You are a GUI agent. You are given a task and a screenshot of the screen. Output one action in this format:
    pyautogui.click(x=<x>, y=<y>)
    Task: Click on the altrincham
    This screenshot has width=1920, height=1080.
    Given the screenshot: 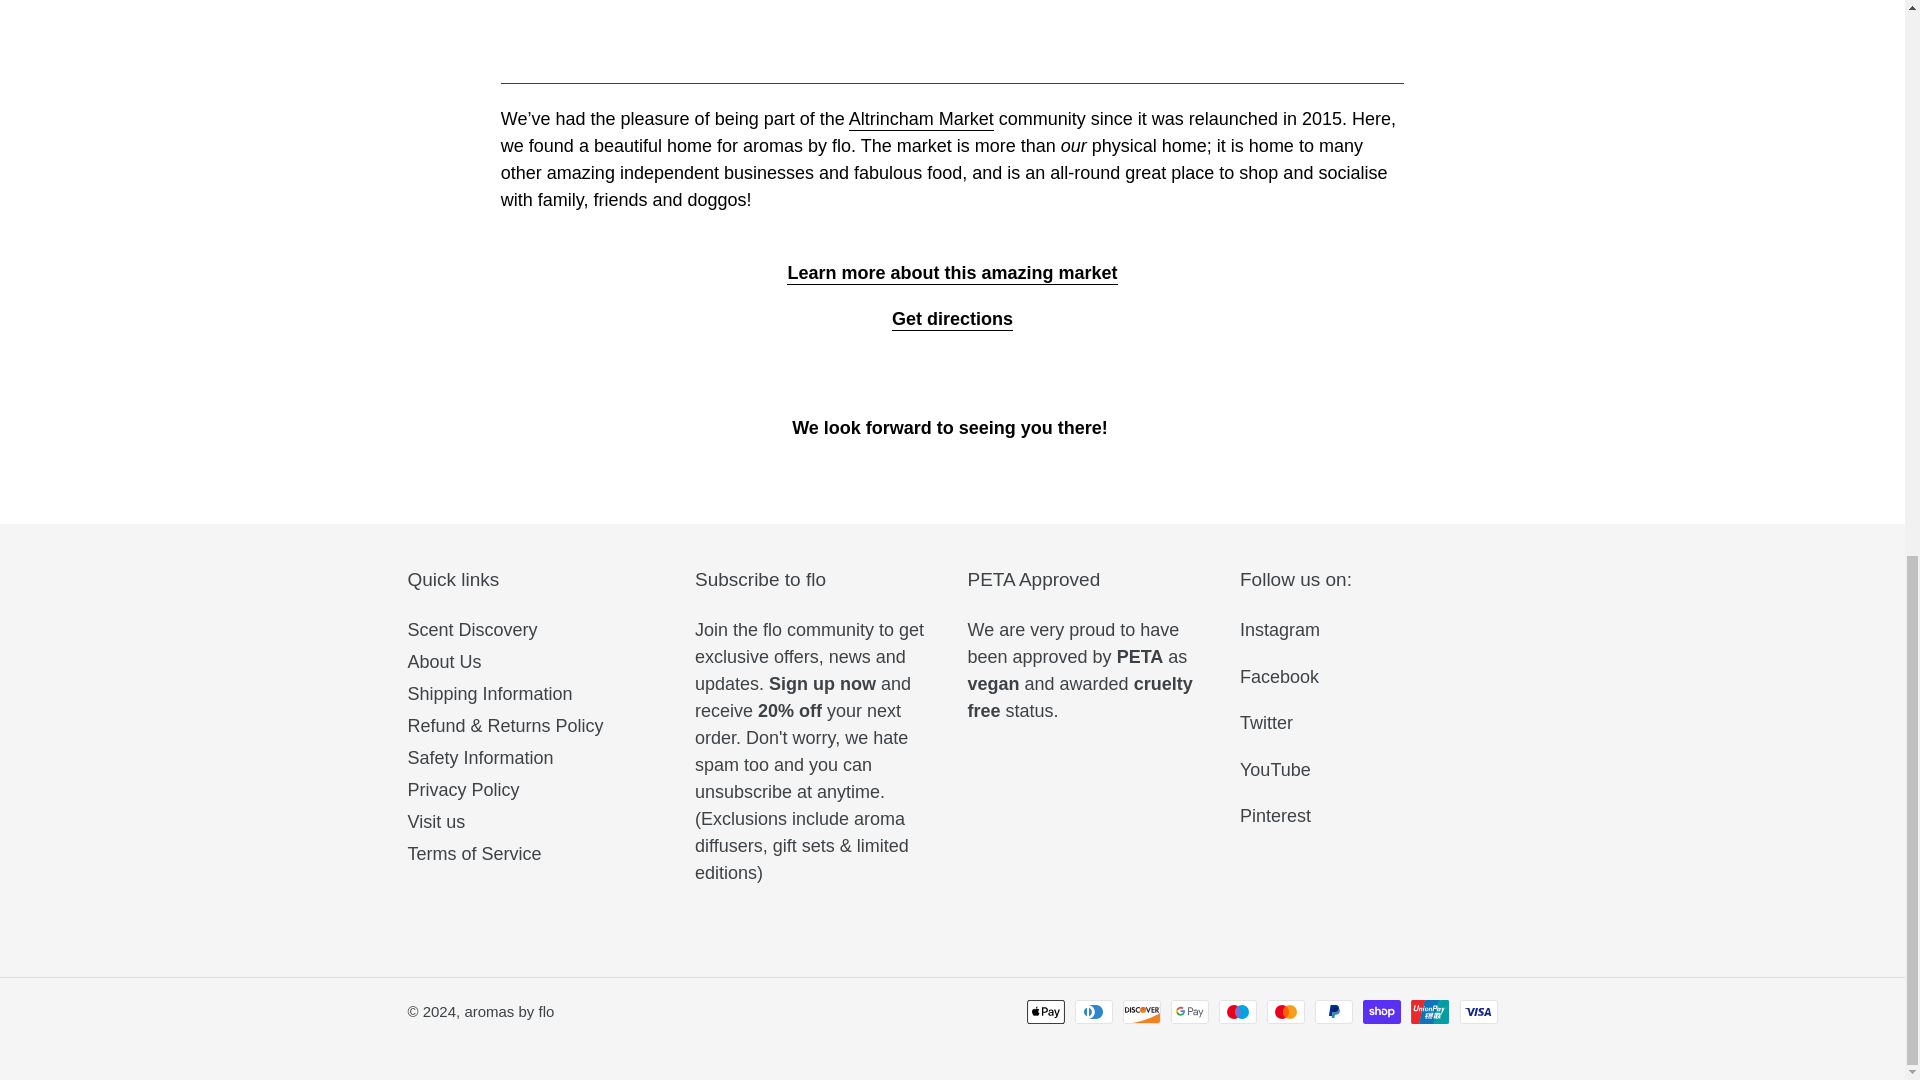 What is the action you would take?
    pyautogui.click(x=952, y=72)
    